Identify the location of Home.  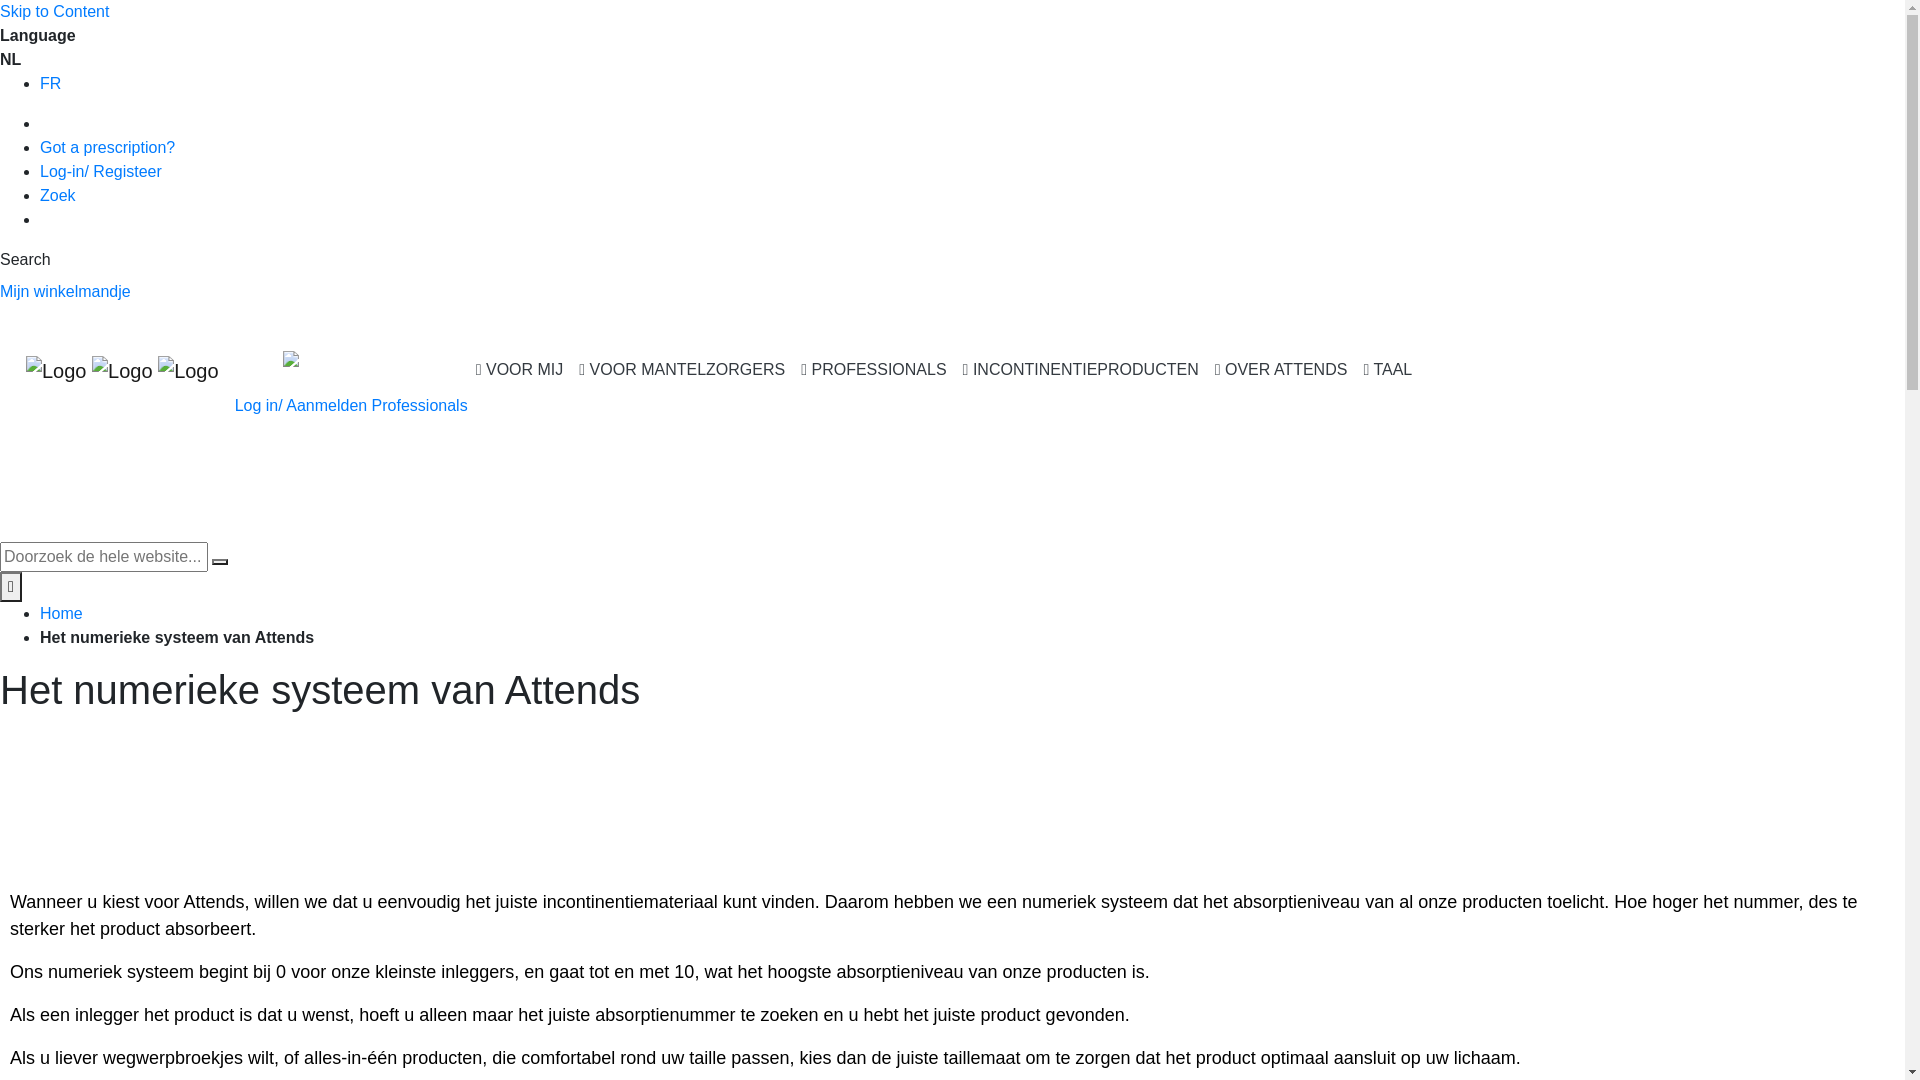
(62, 614).